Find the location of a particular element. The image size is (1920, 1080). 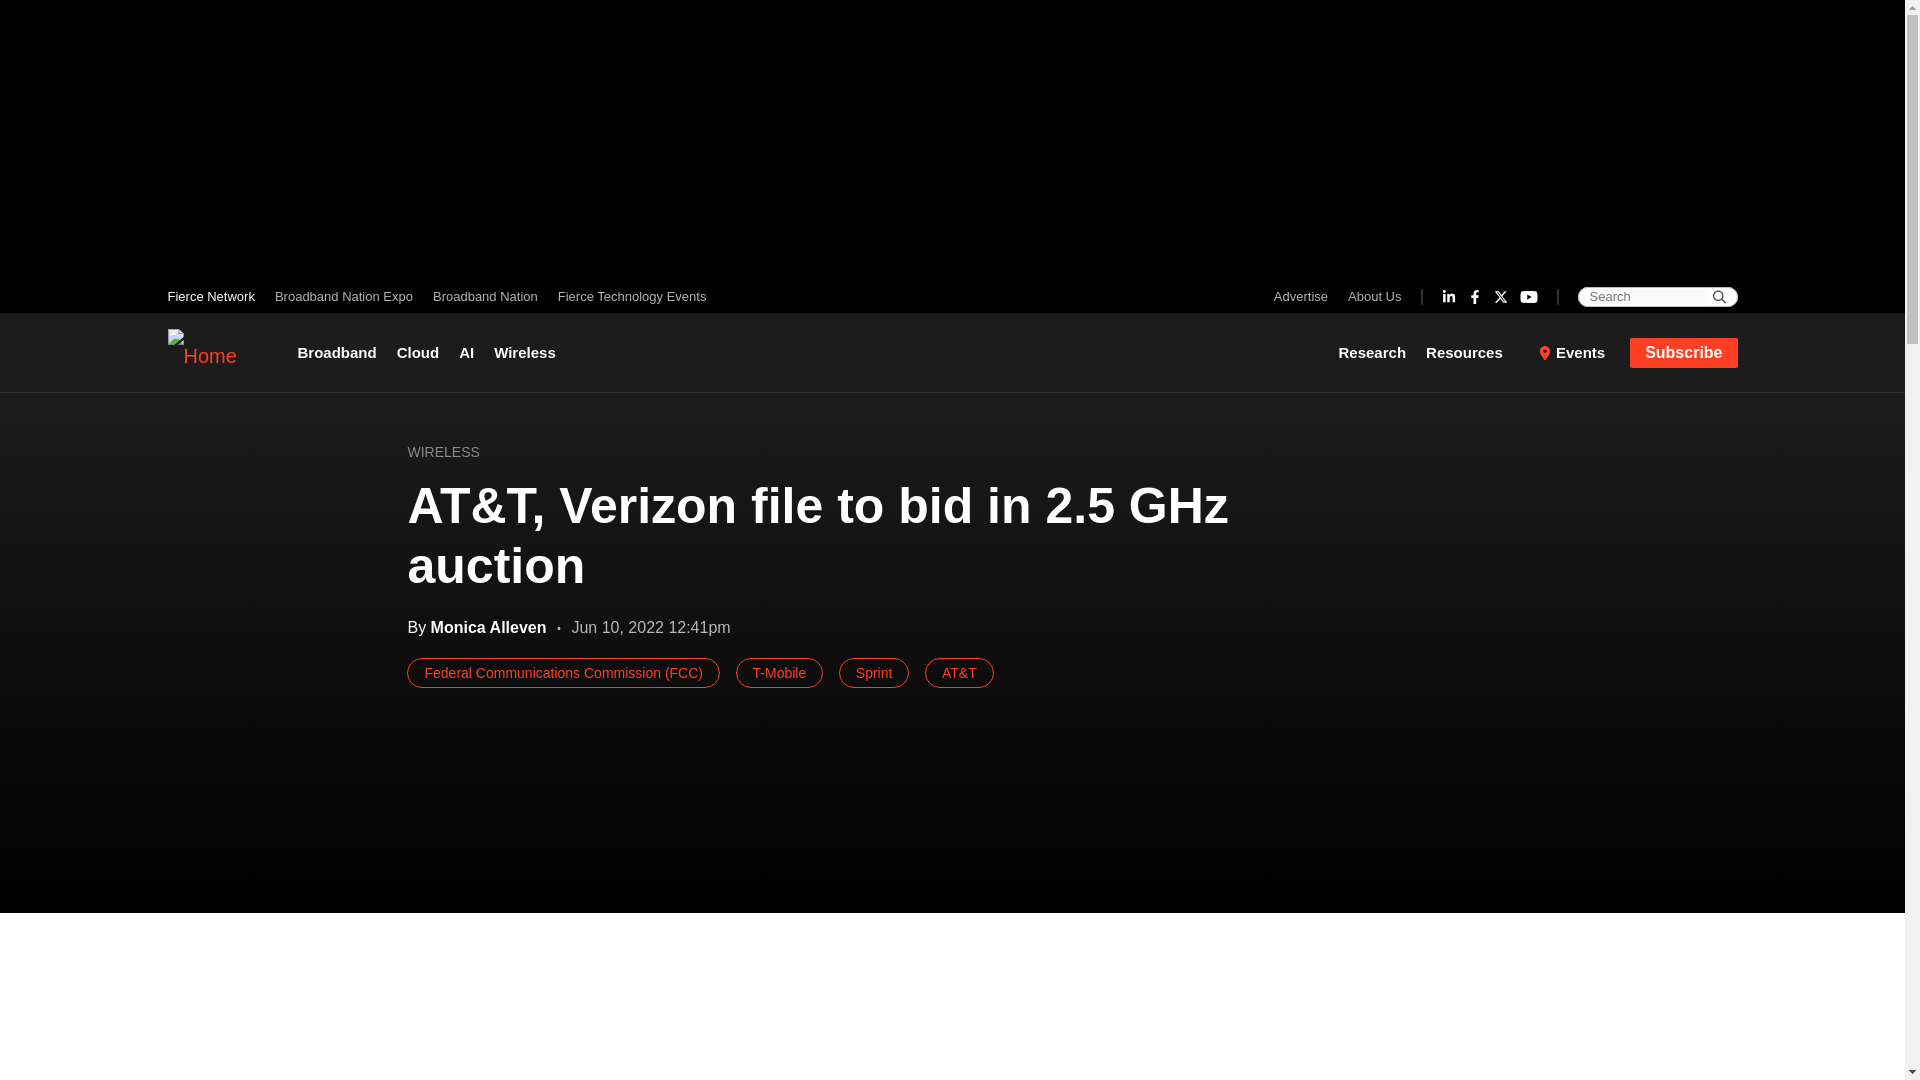

Fierce Network is located at coordinates (216, 296).